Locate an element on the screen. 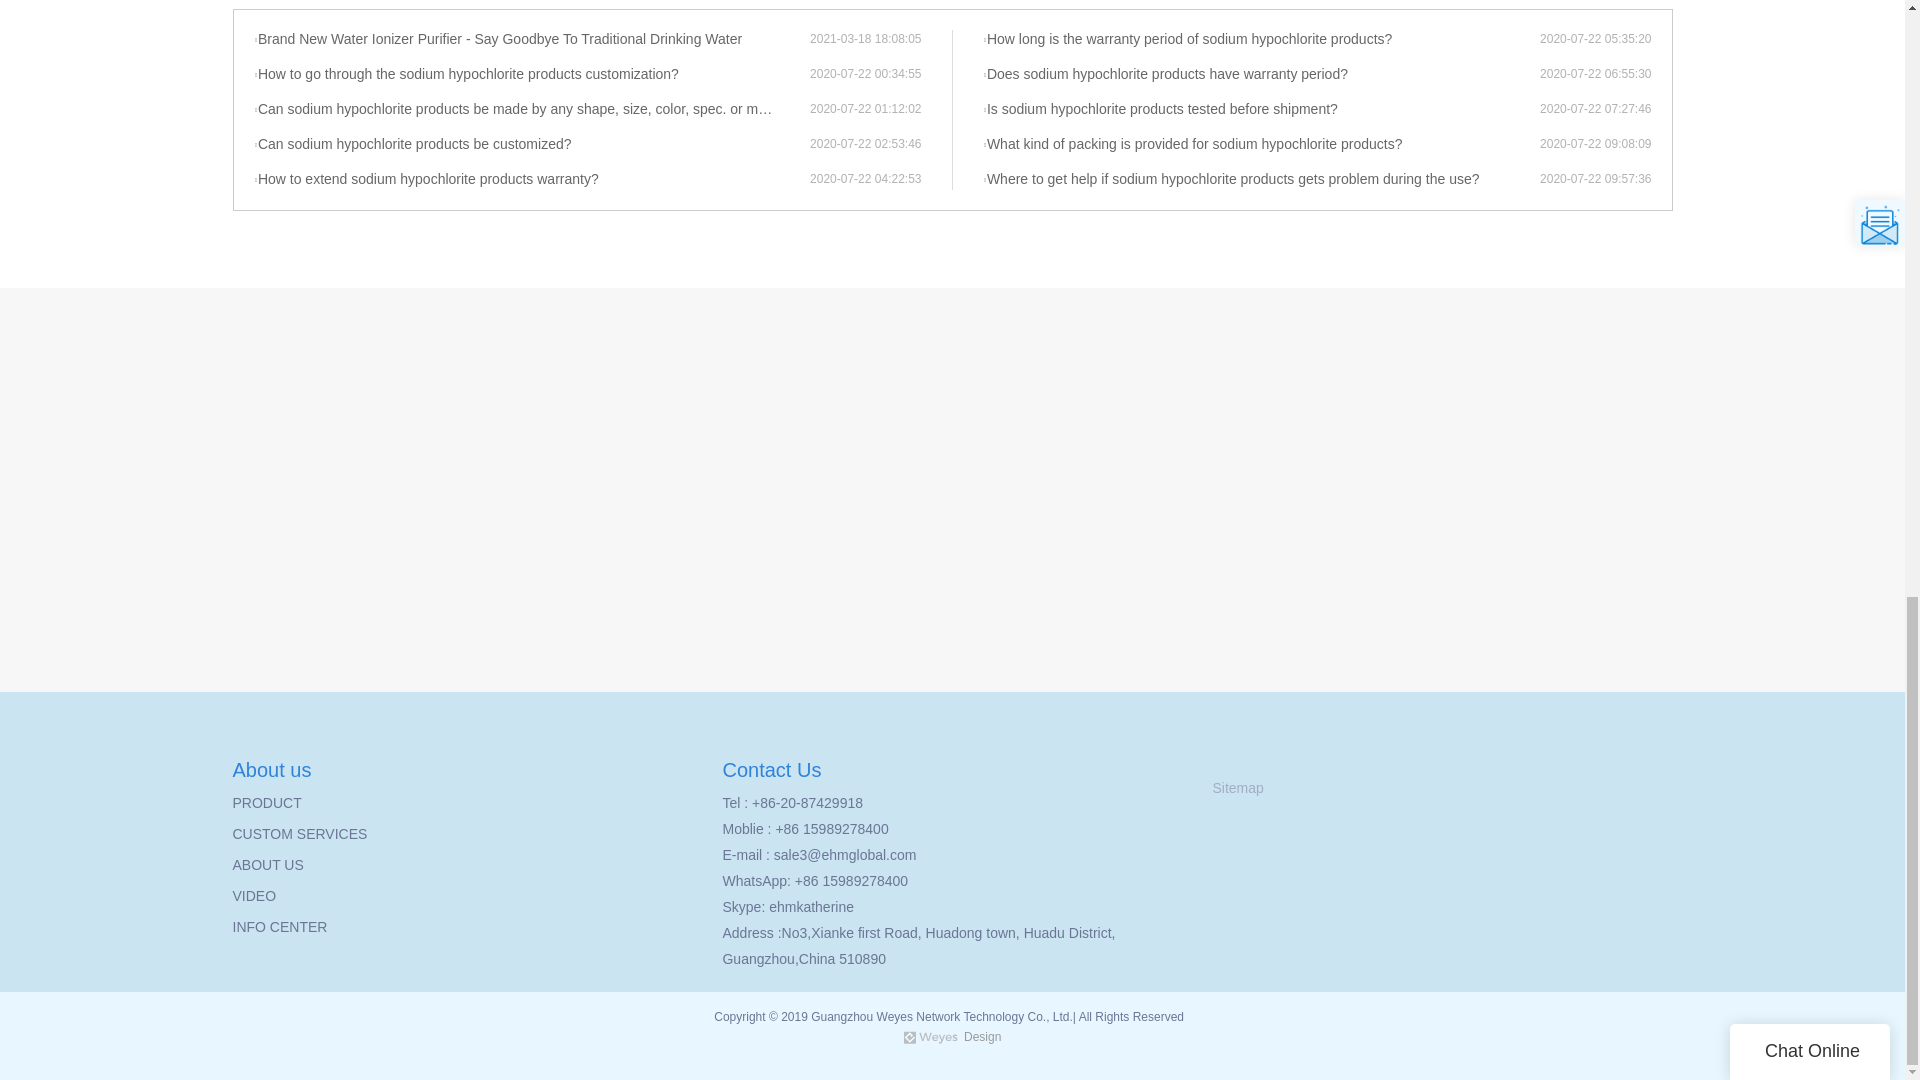 This screenshot has width=1920, height=1080. Does sodium hypochlorite products have warranty period? is located at coordinates (1260, 74).